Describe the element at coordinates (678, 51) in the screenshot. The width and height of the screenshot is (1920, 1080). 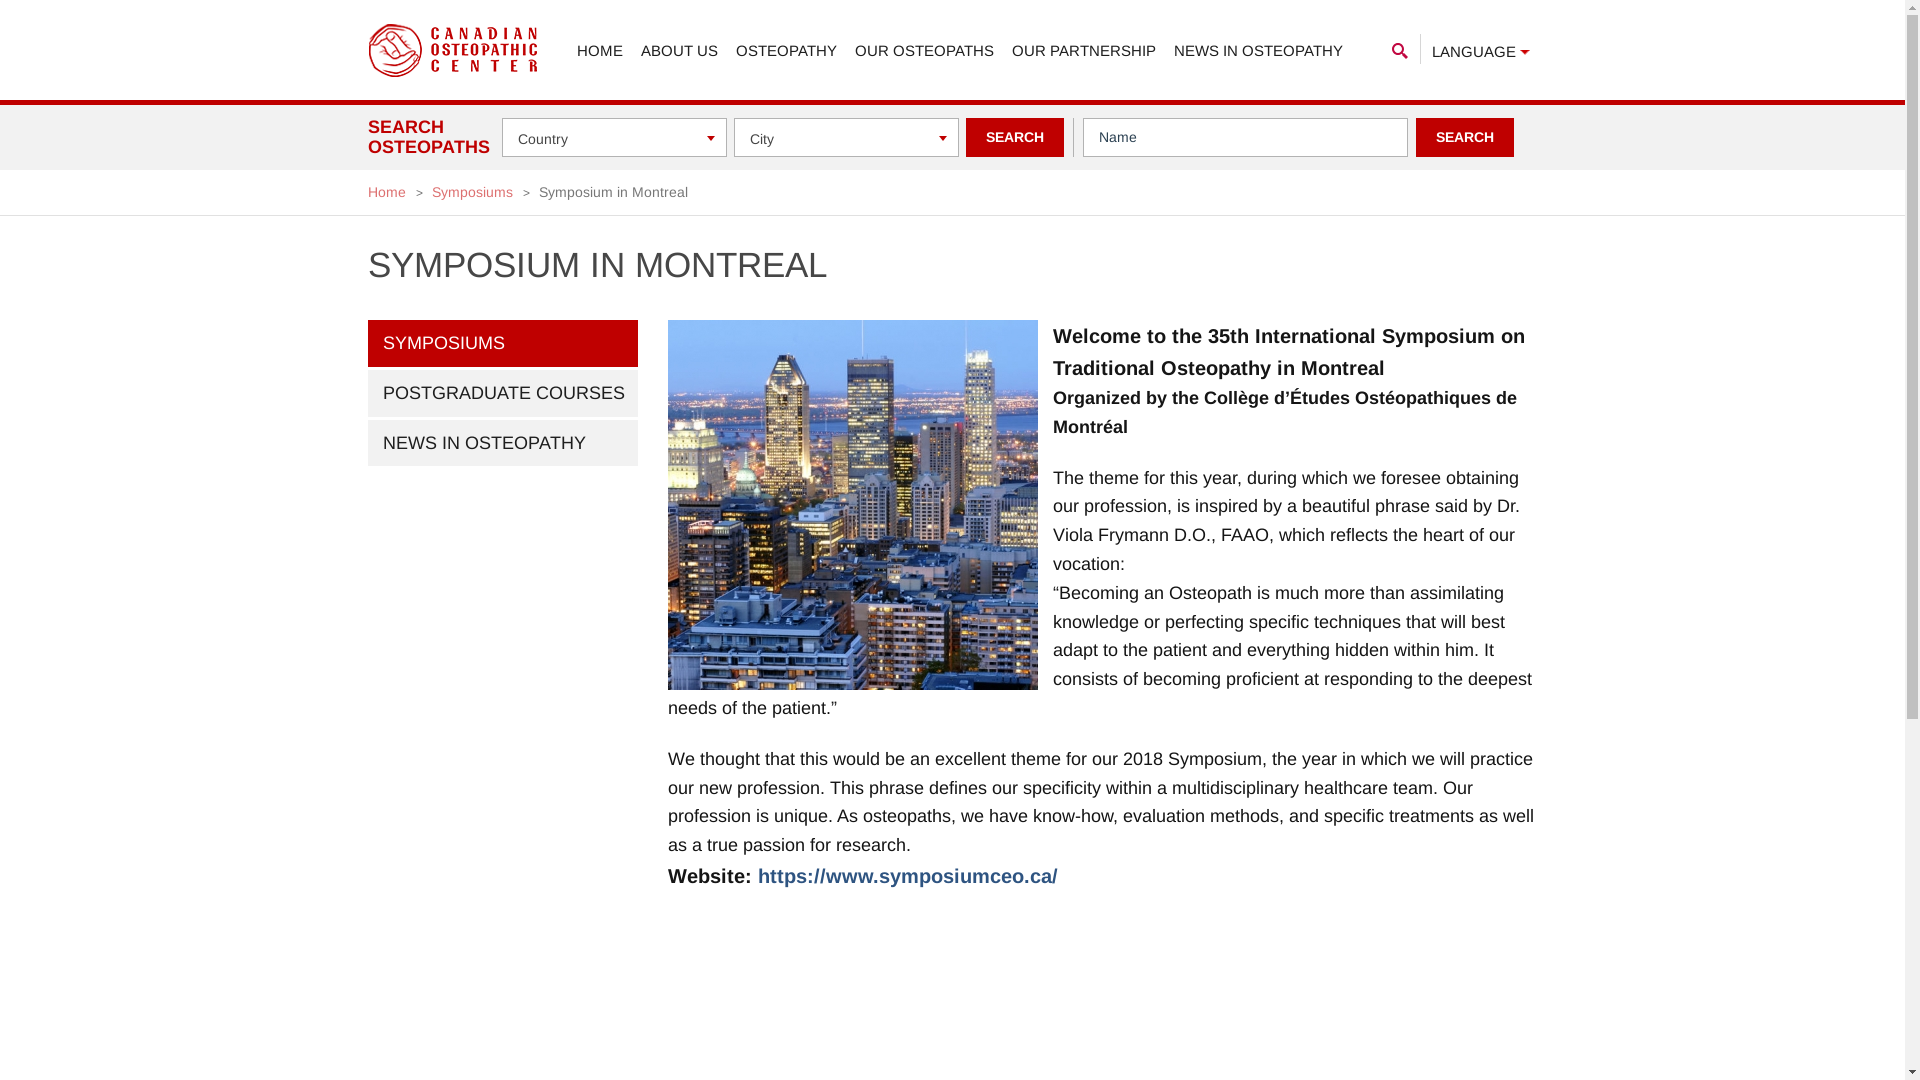
I see `ABOUT US` at that location.